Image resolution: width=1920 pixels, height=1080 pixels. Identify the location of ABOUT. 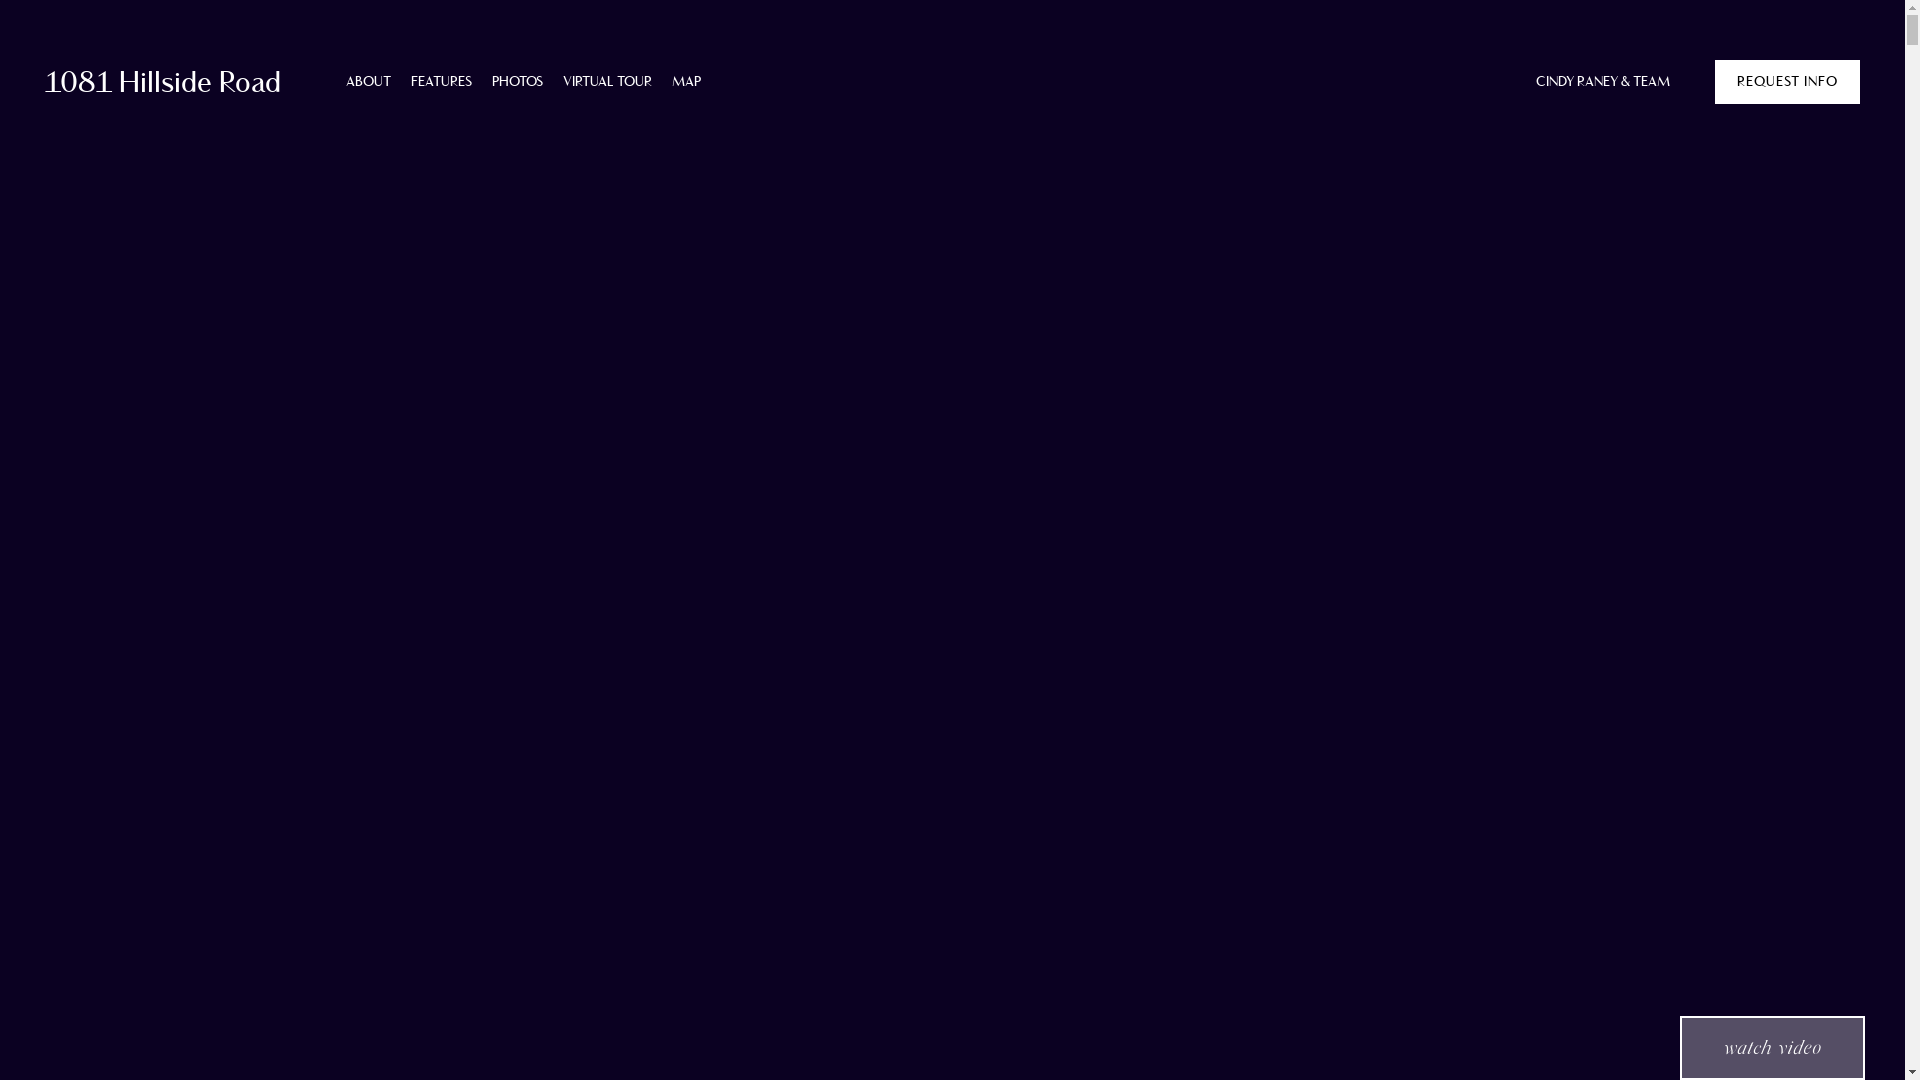
(368, 82).